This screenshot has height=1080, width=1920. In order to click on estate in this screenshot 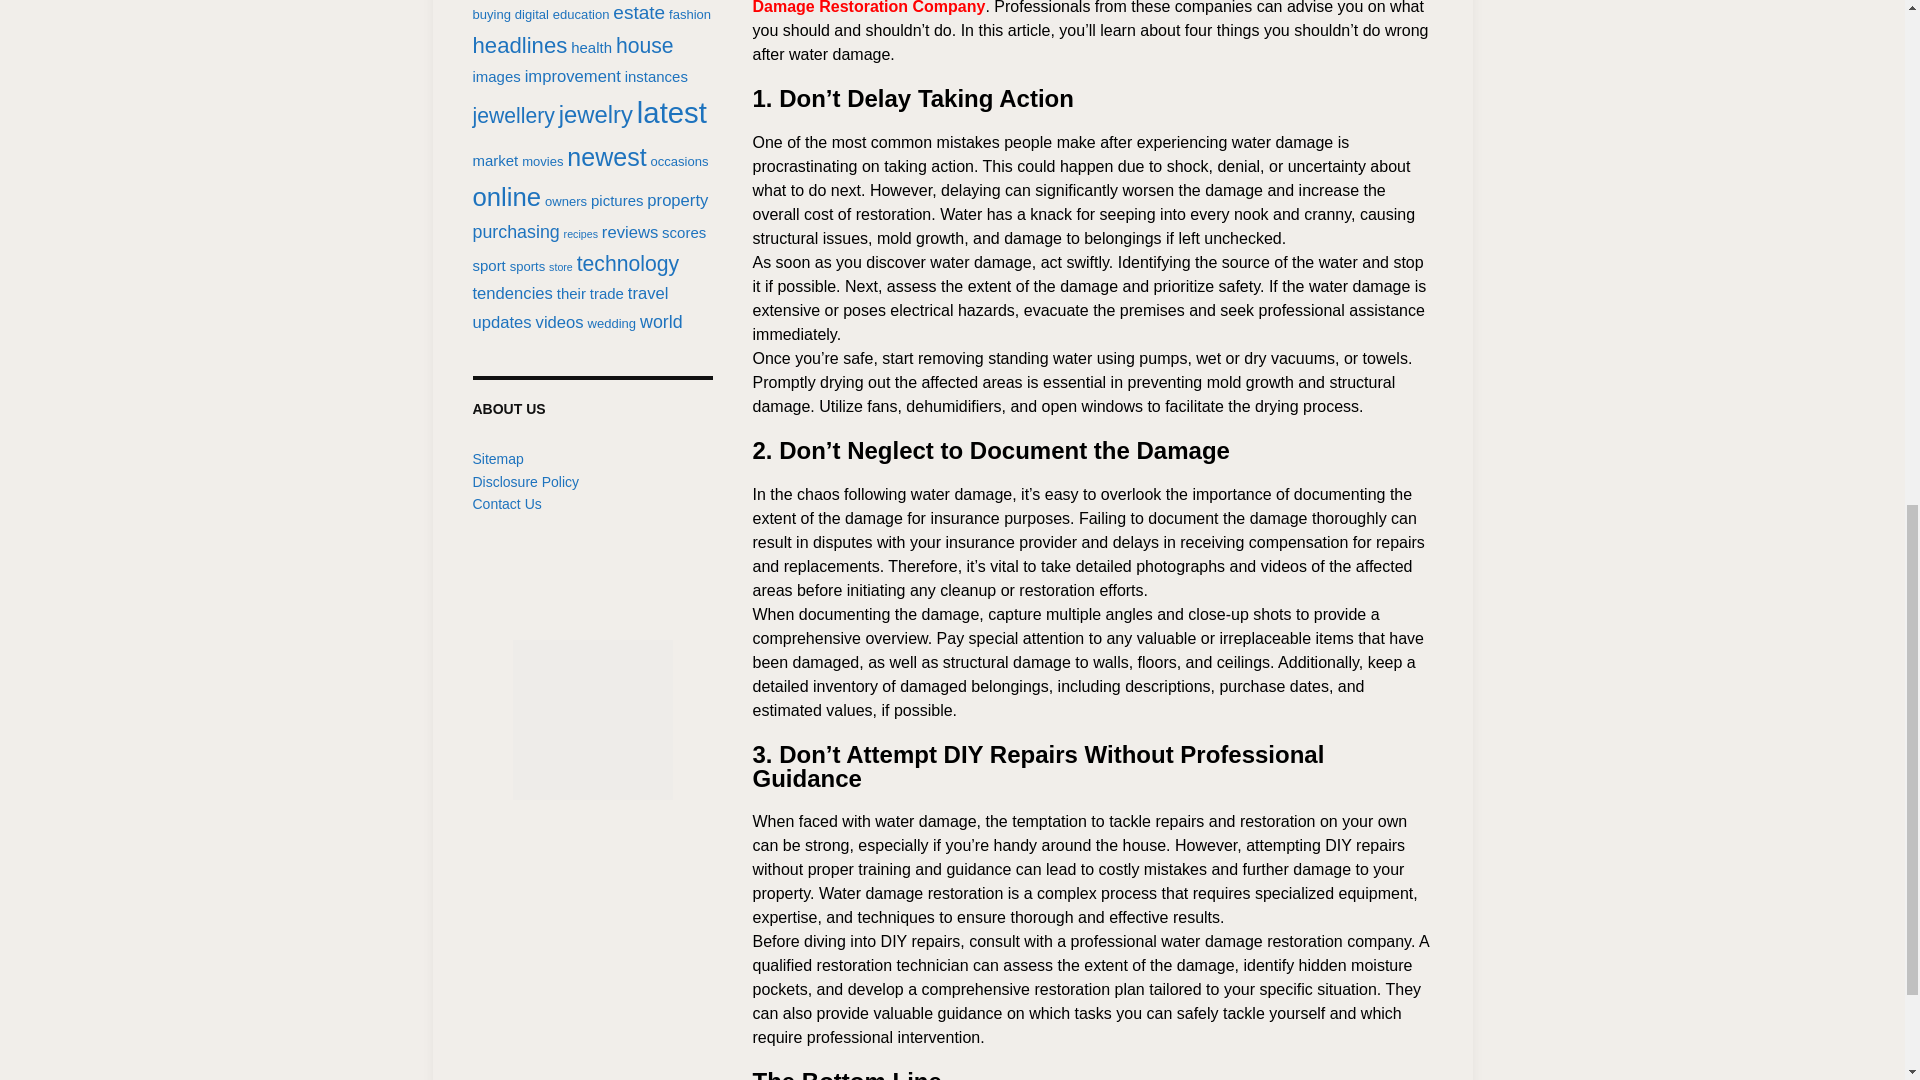, I will do `click(638, 12)`.